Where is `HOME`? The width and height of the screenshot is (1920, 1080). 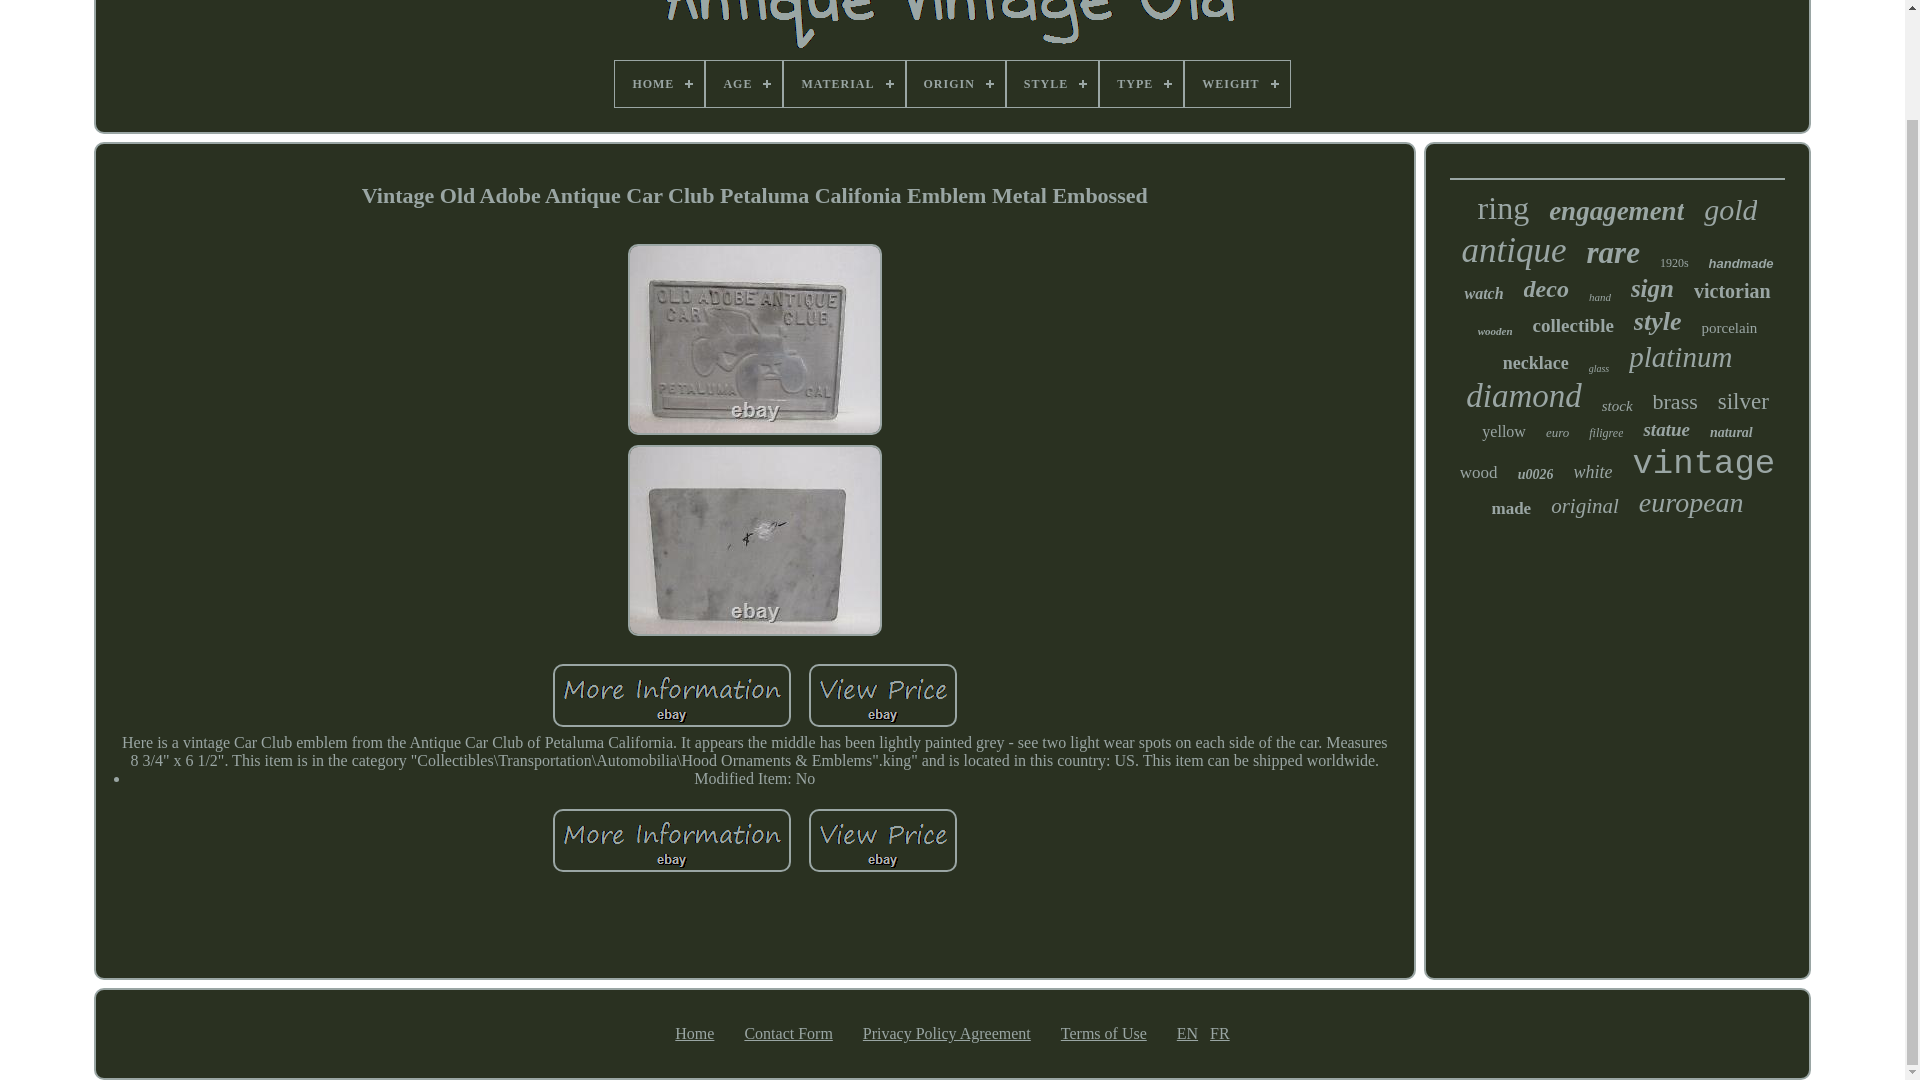
HOME is located at coordinates (659, 83).